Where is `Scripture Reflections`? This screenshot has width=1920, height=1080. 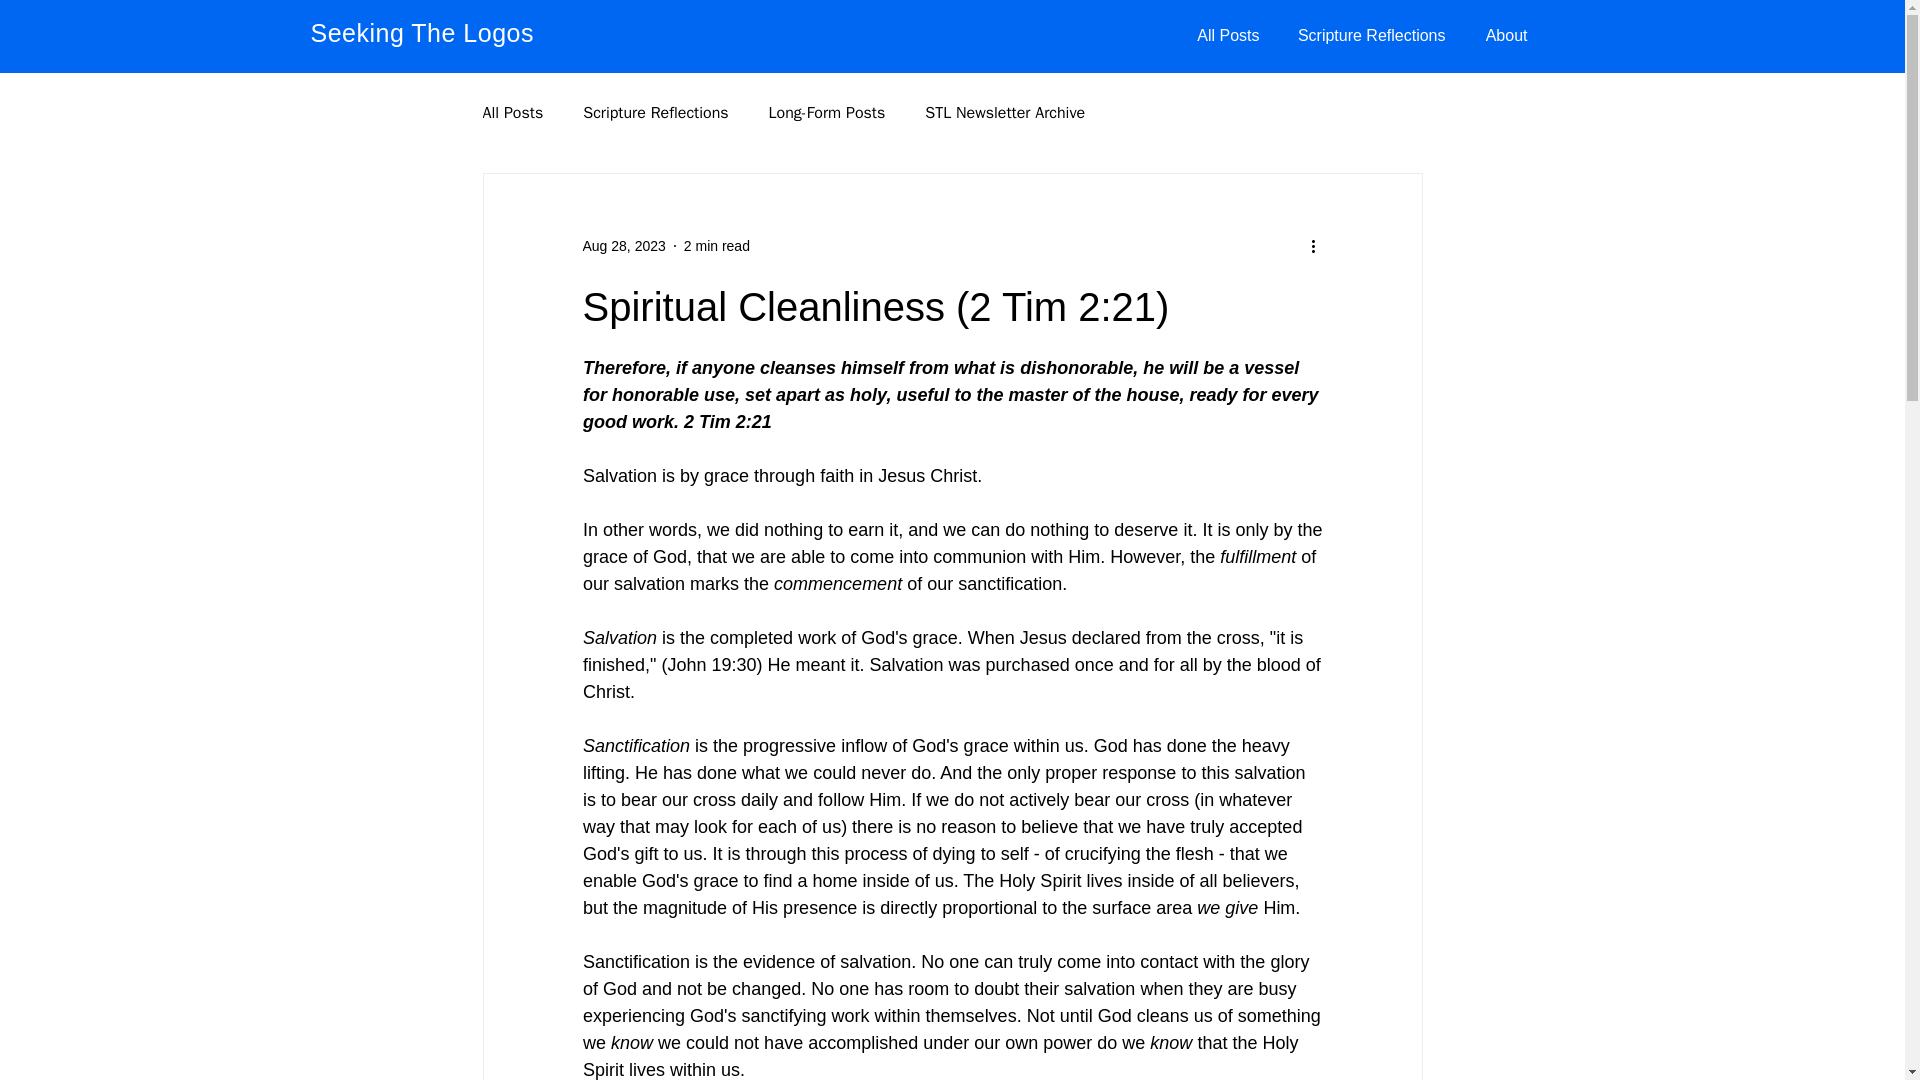 Scripture Reflections is located at coordinates (1366, 35).